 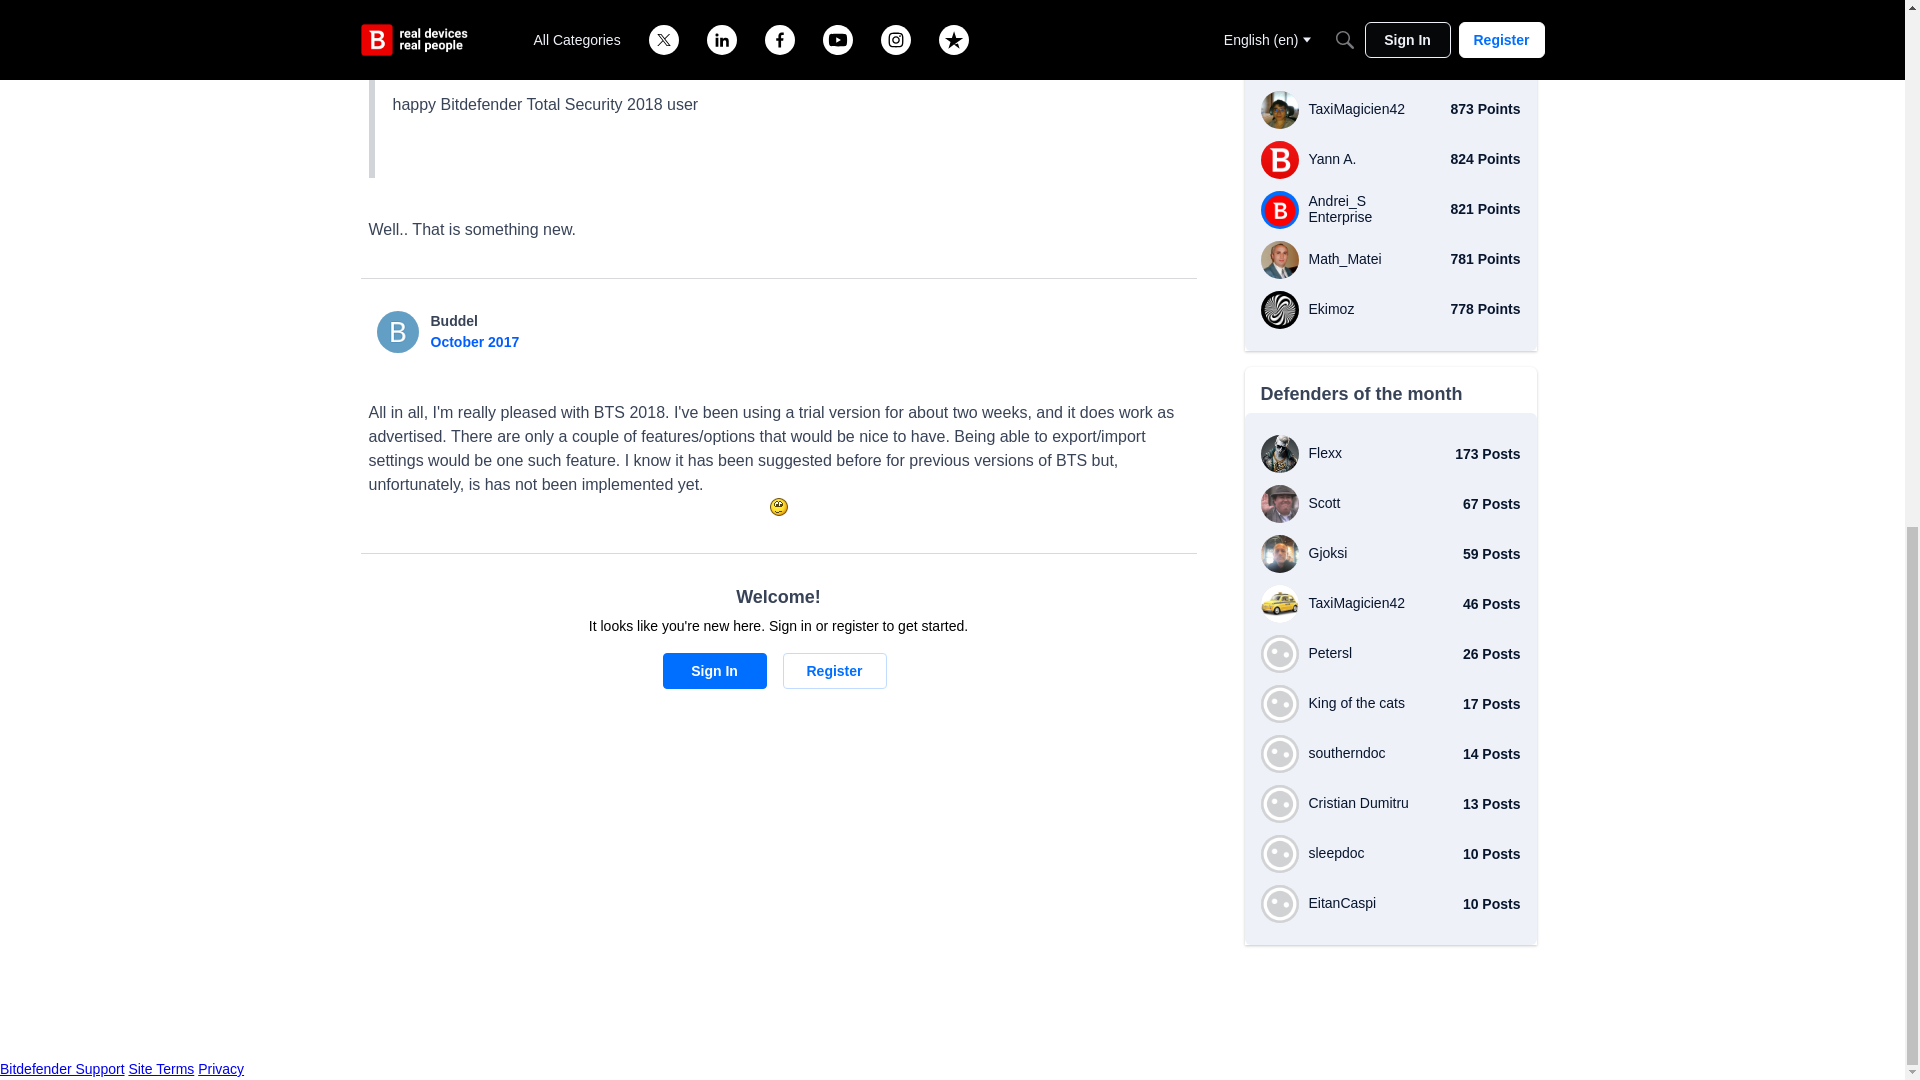 What do you see at coordinates (778, 506) in the screenshot?
I see `:unsure:` at bounding box center [778, 506].